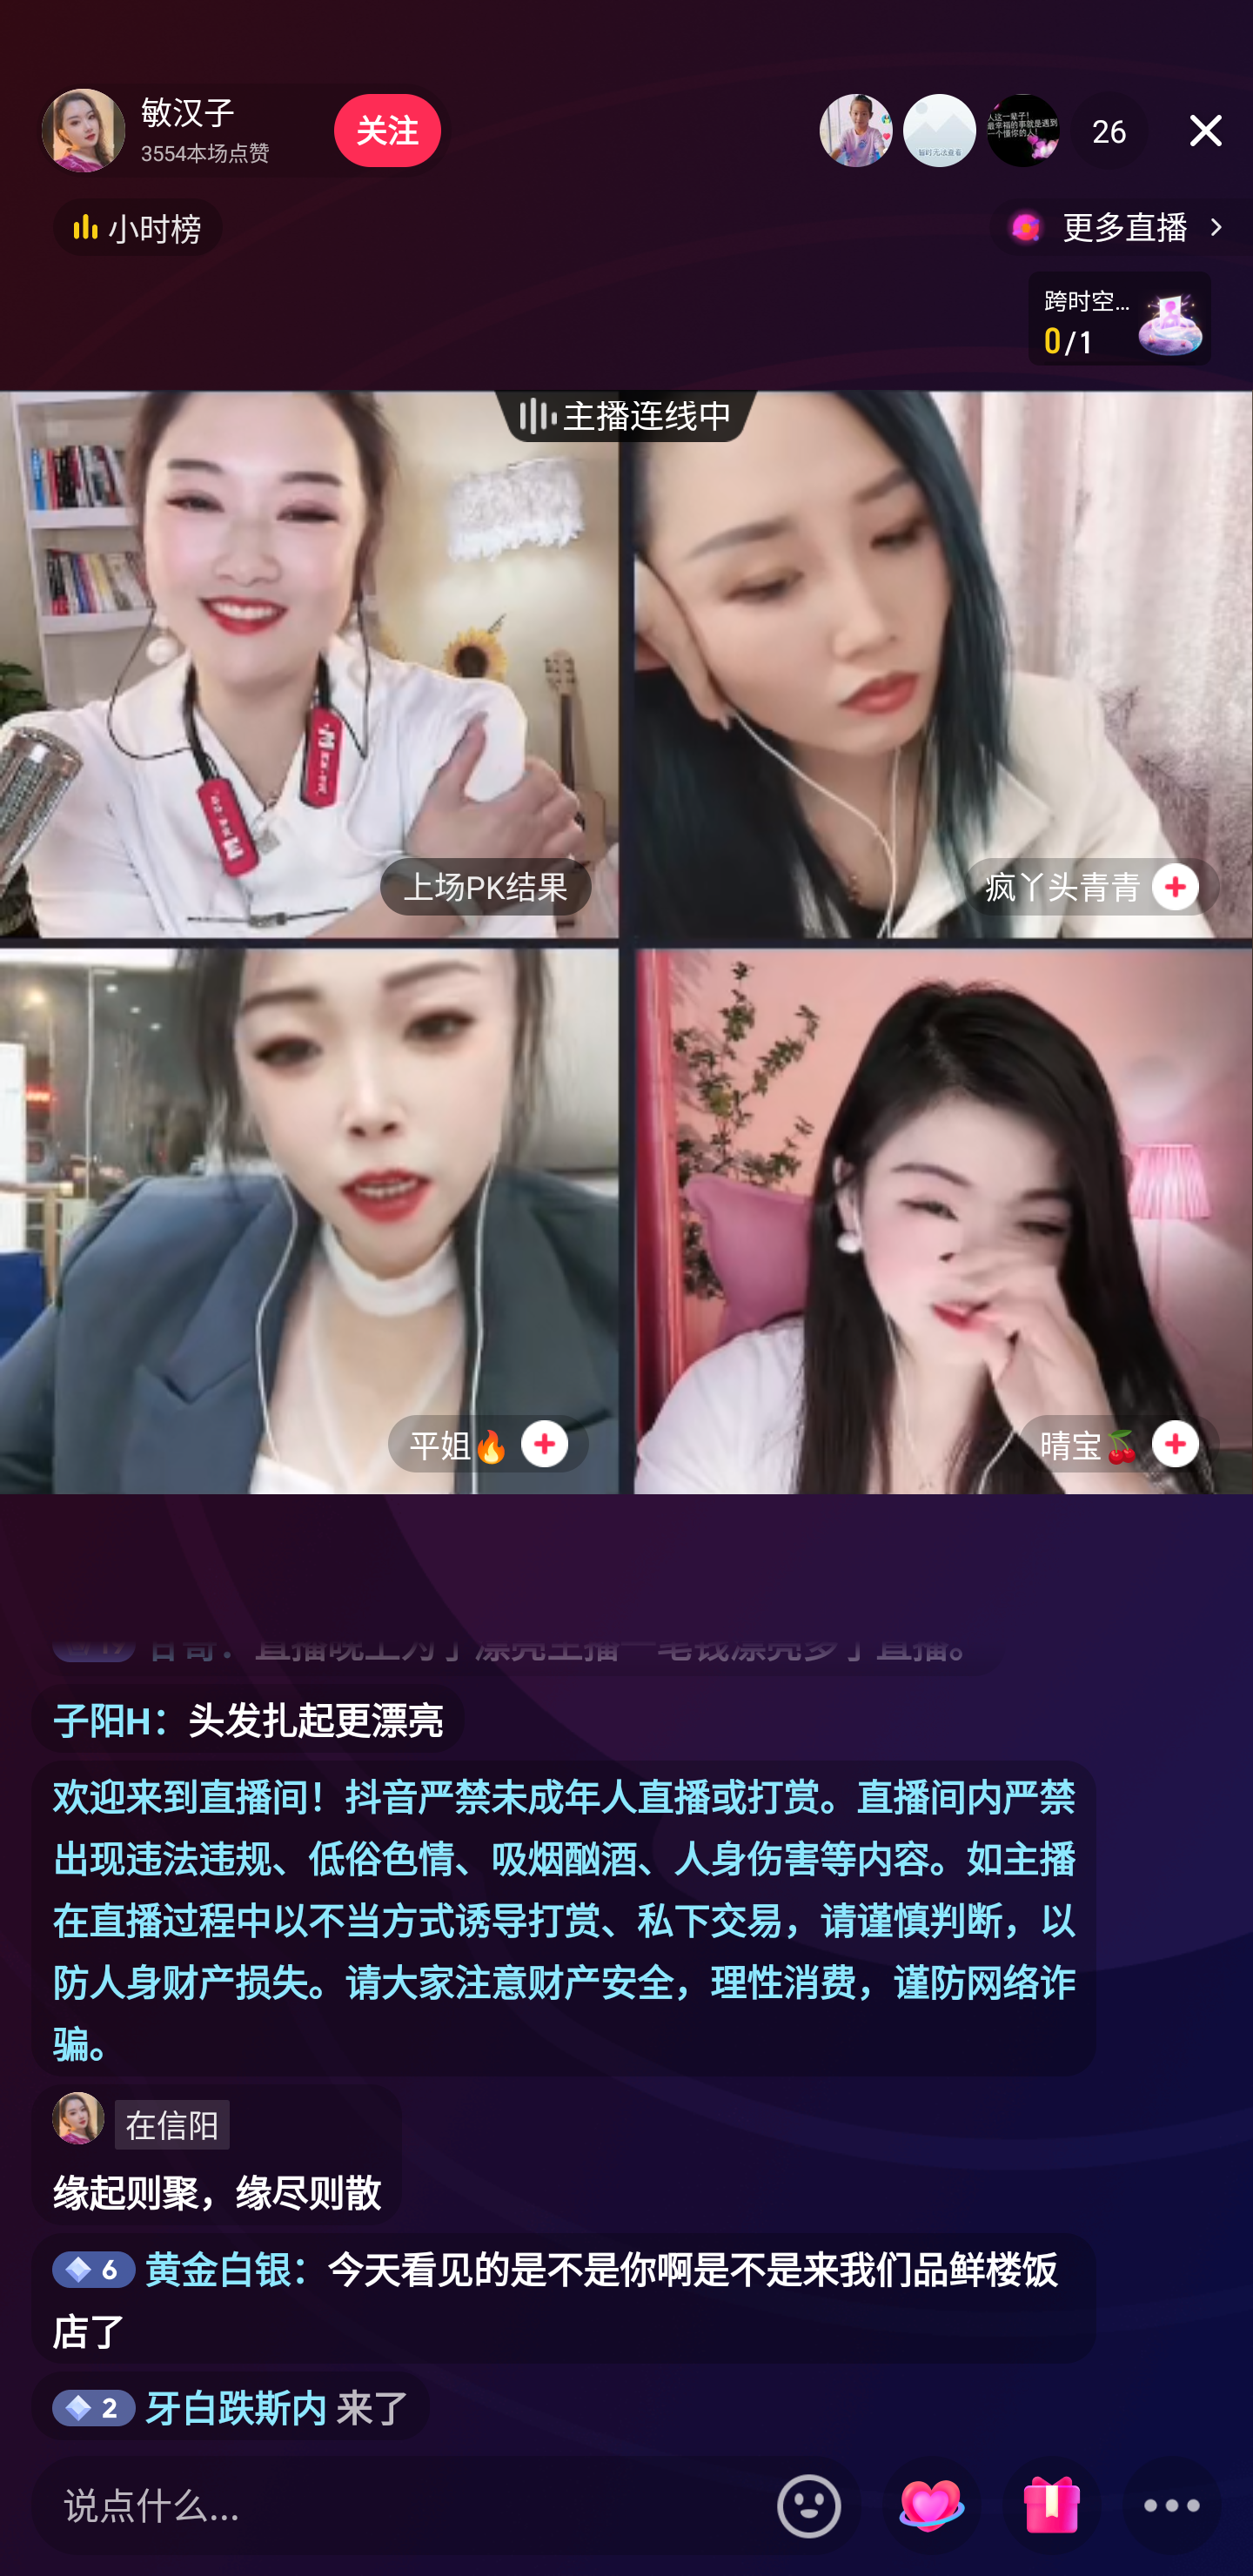 The image size is (1253, 2576). What do you see at coordinates (1172, 2507) in the screenshot?
I see `更多面板 按钮` at bounding box center [1172, 2507].